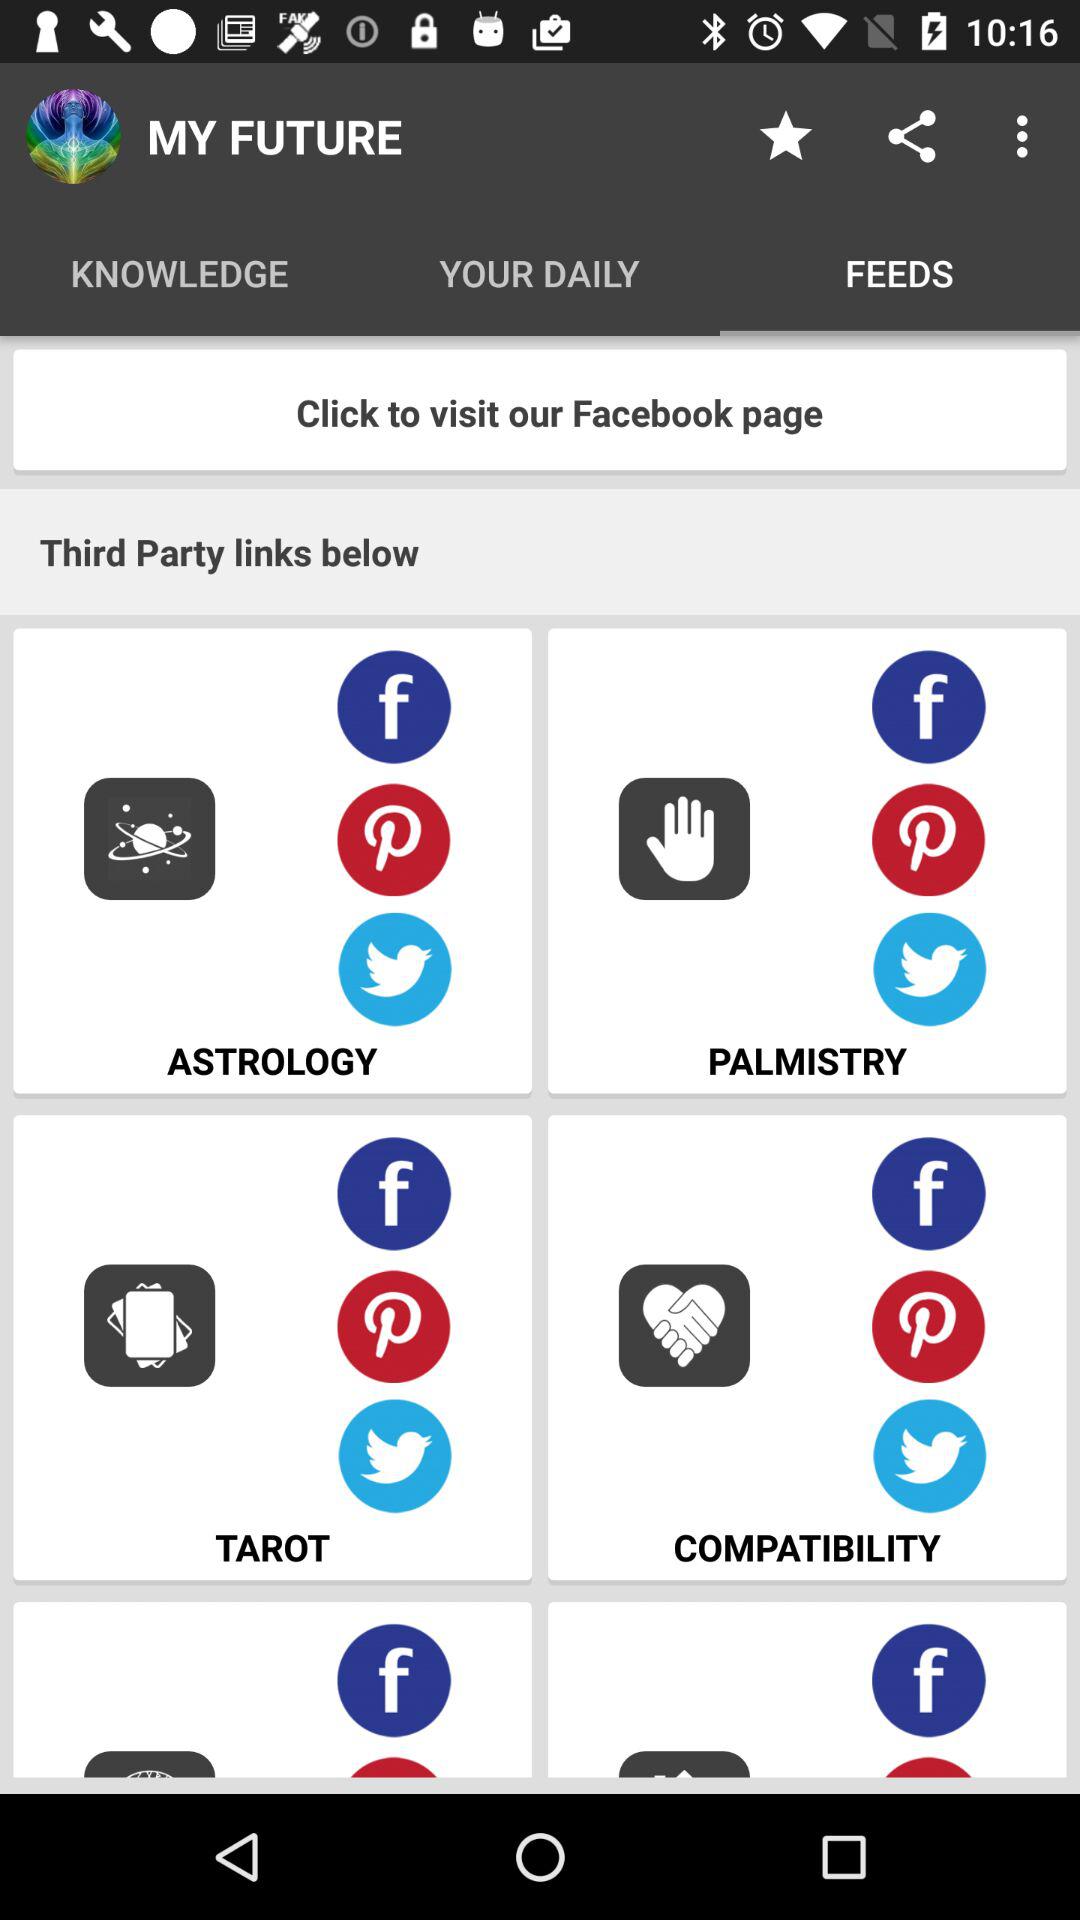 Image resolution: width=1080 pixels, height=1920 pixels. Describe the element at coordinates (394, 838) in the screenshot. I see `pinterest` at that location.